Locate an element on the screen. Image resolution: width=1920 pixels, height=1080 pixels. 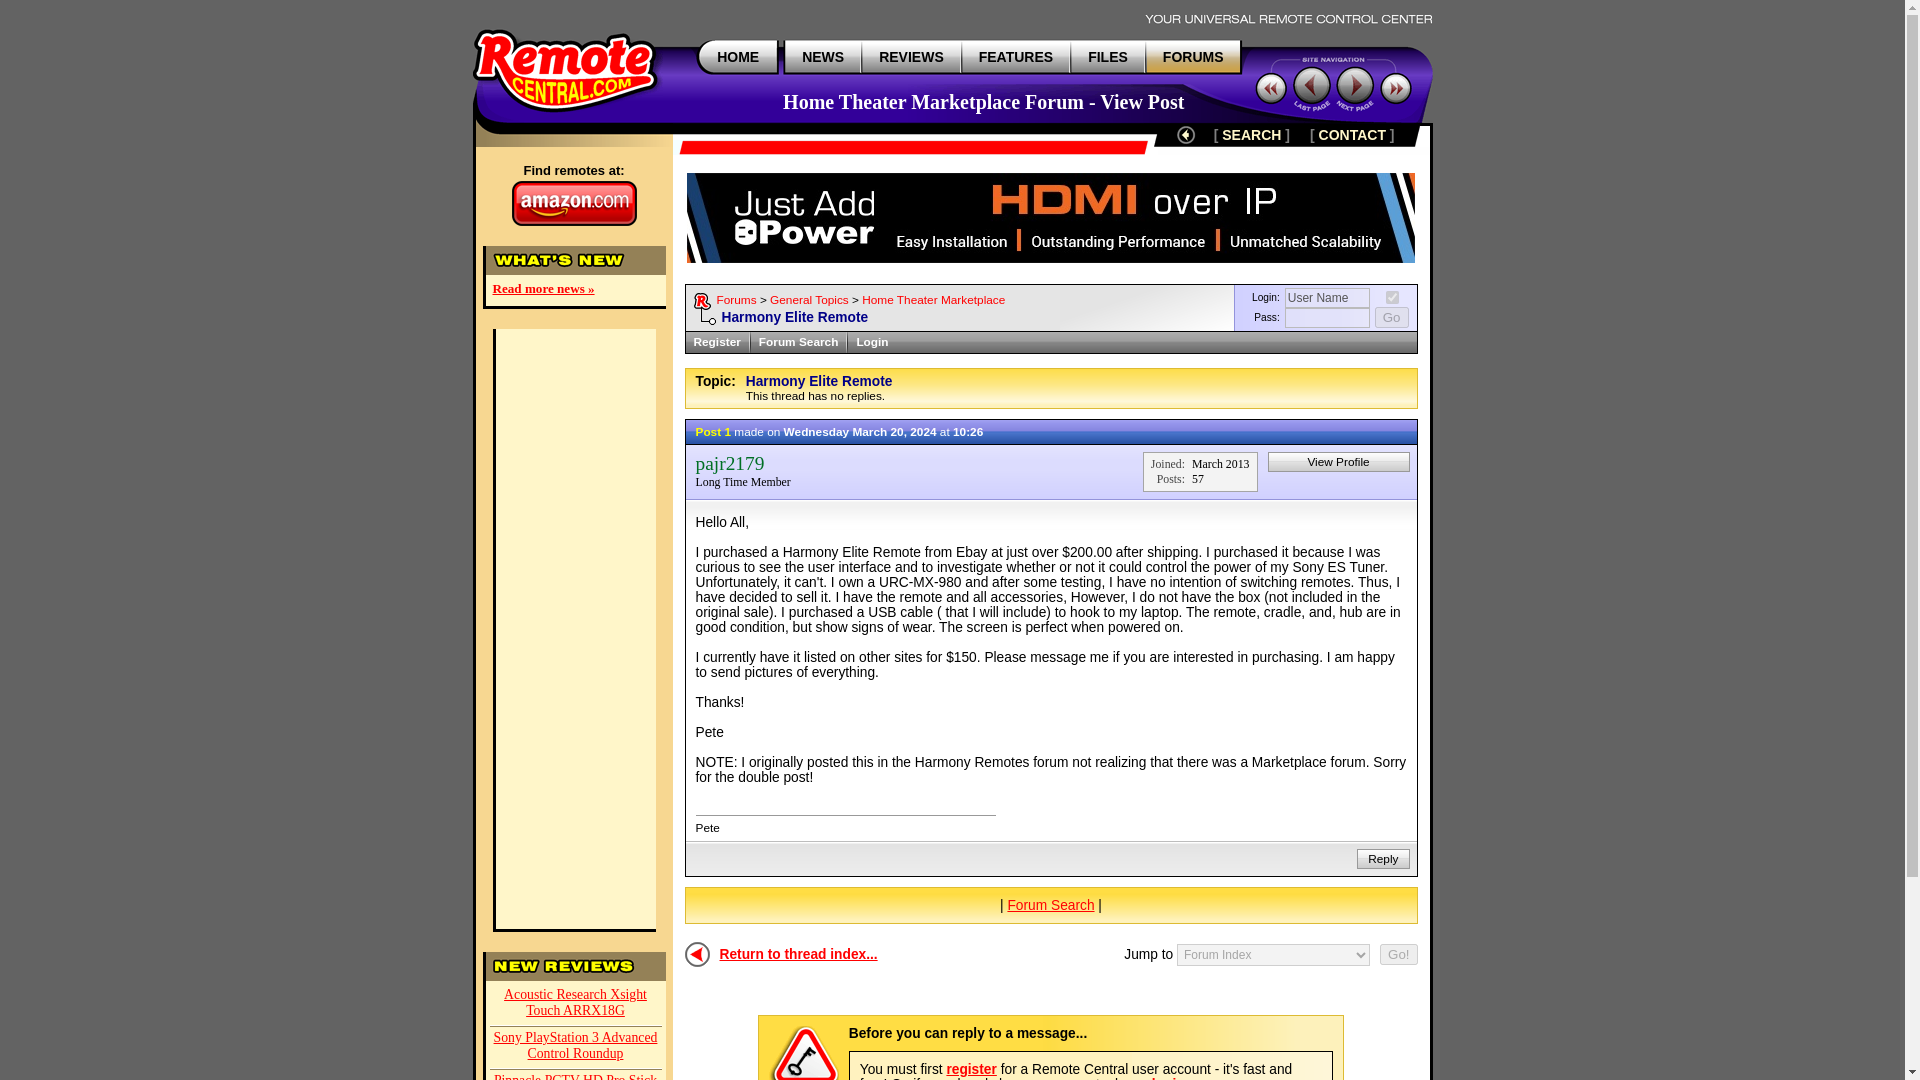
Login is located at coordinates (872, 341).